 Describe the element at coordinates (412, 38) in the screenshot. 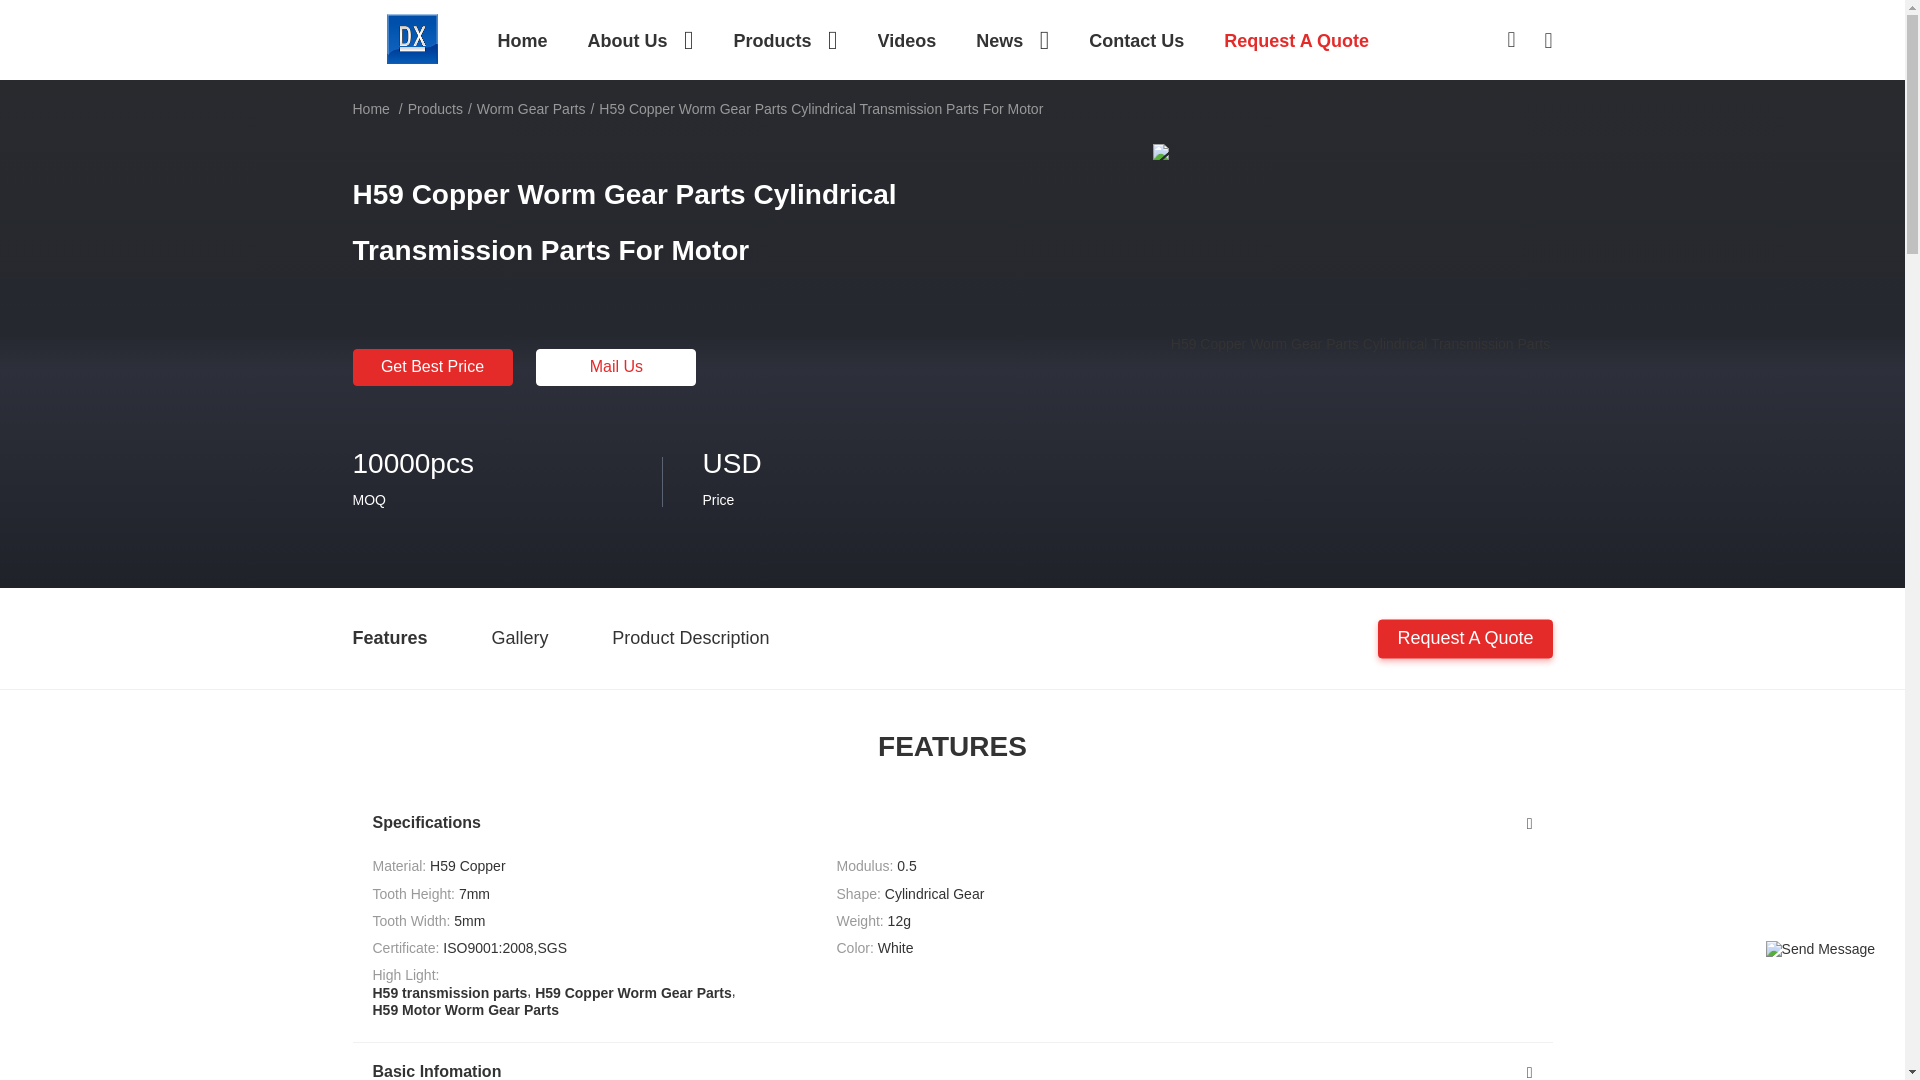

I see `Jiaxing Dexun Co.,Ltd.` at that location.